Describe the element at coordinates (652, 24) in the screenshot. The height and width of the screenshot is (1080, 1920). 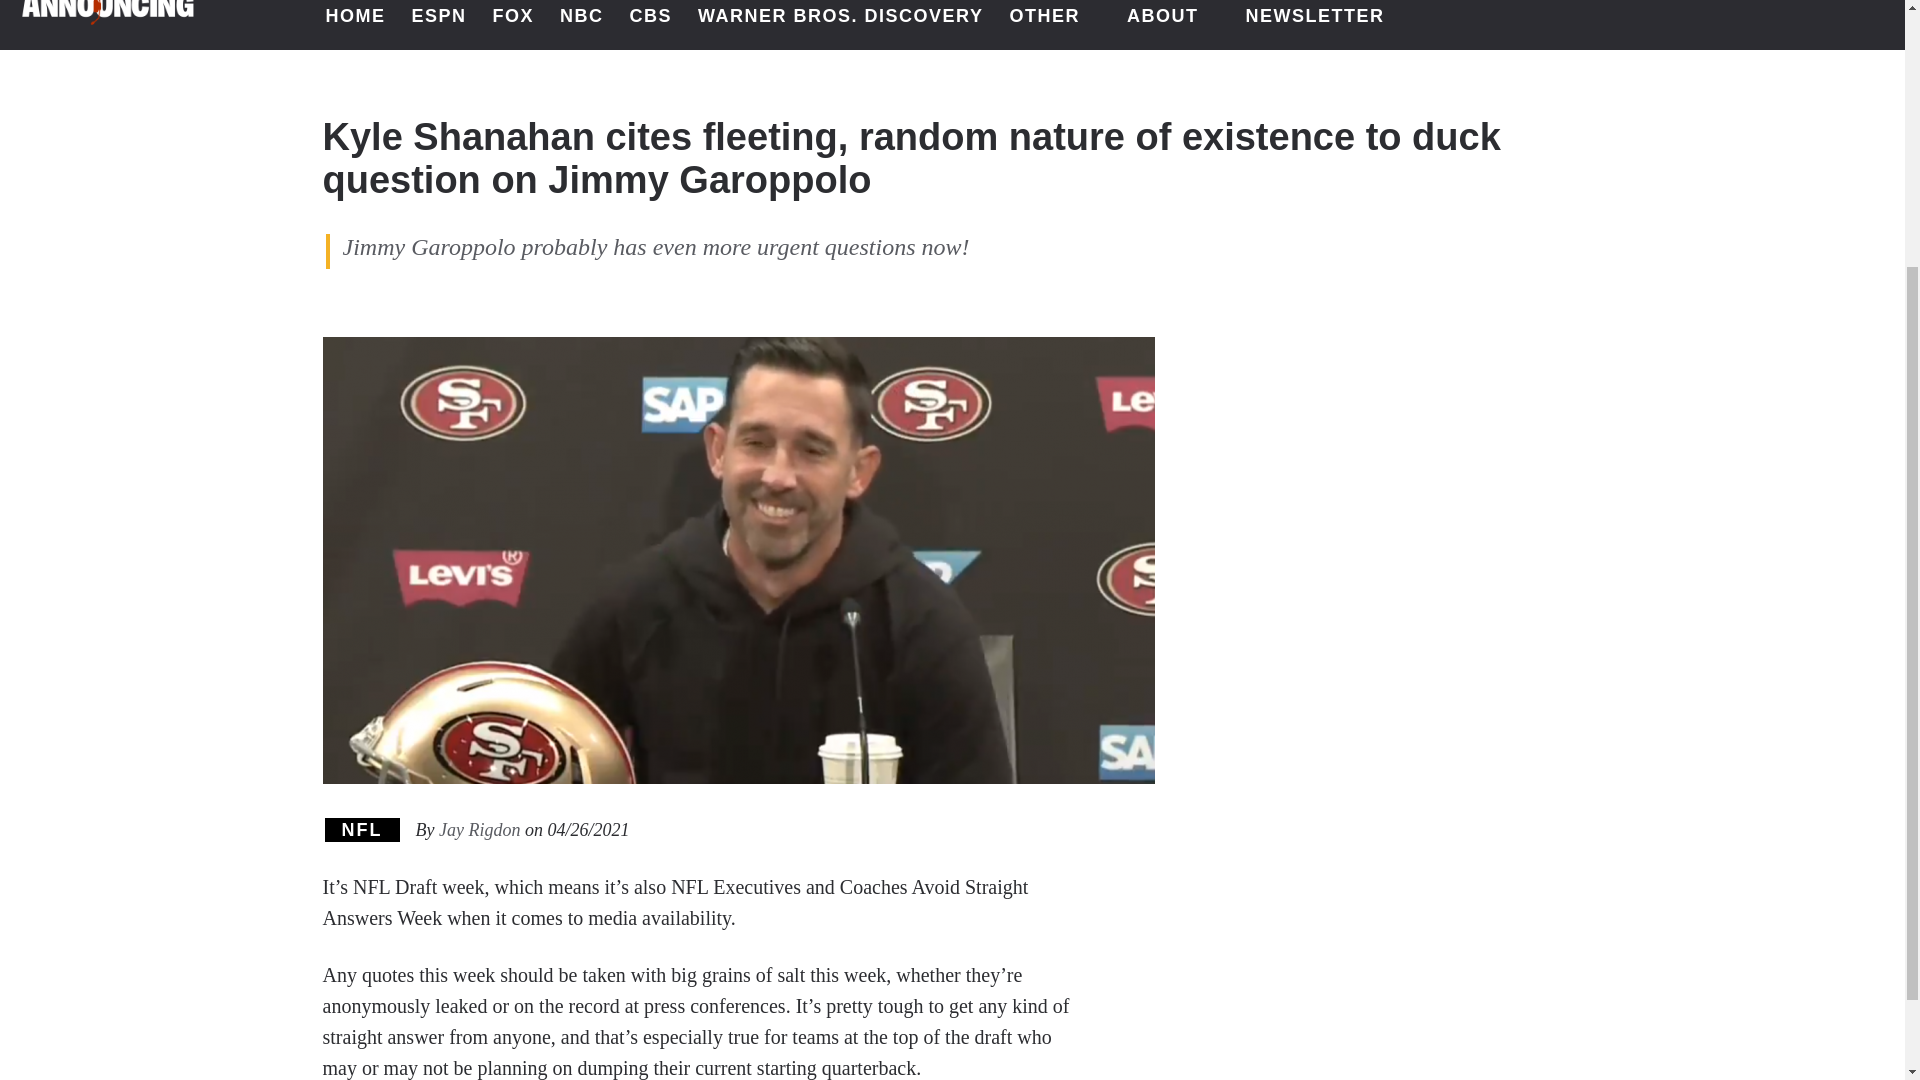
I see `CBS` at that location.